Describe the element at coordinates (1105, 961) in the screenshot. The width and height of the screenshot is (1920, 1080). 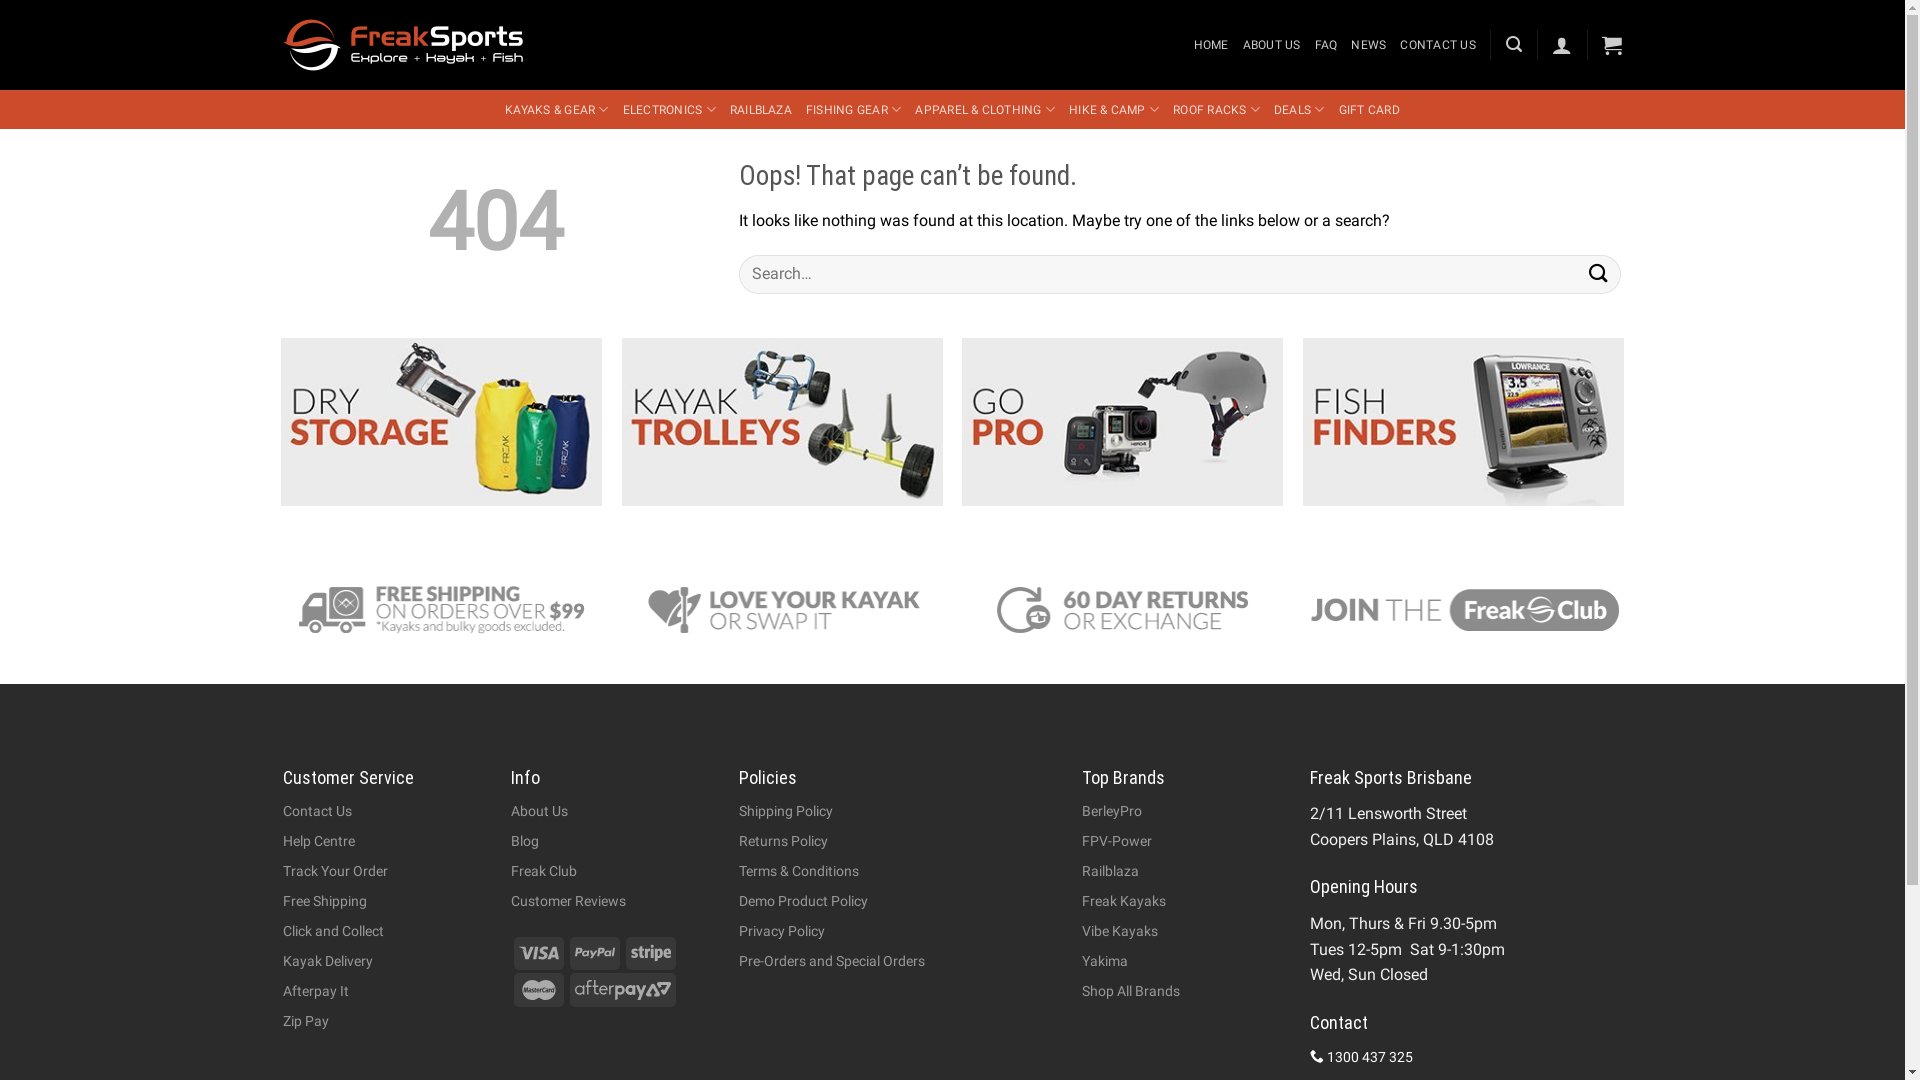
I see `Yakima` at that location.